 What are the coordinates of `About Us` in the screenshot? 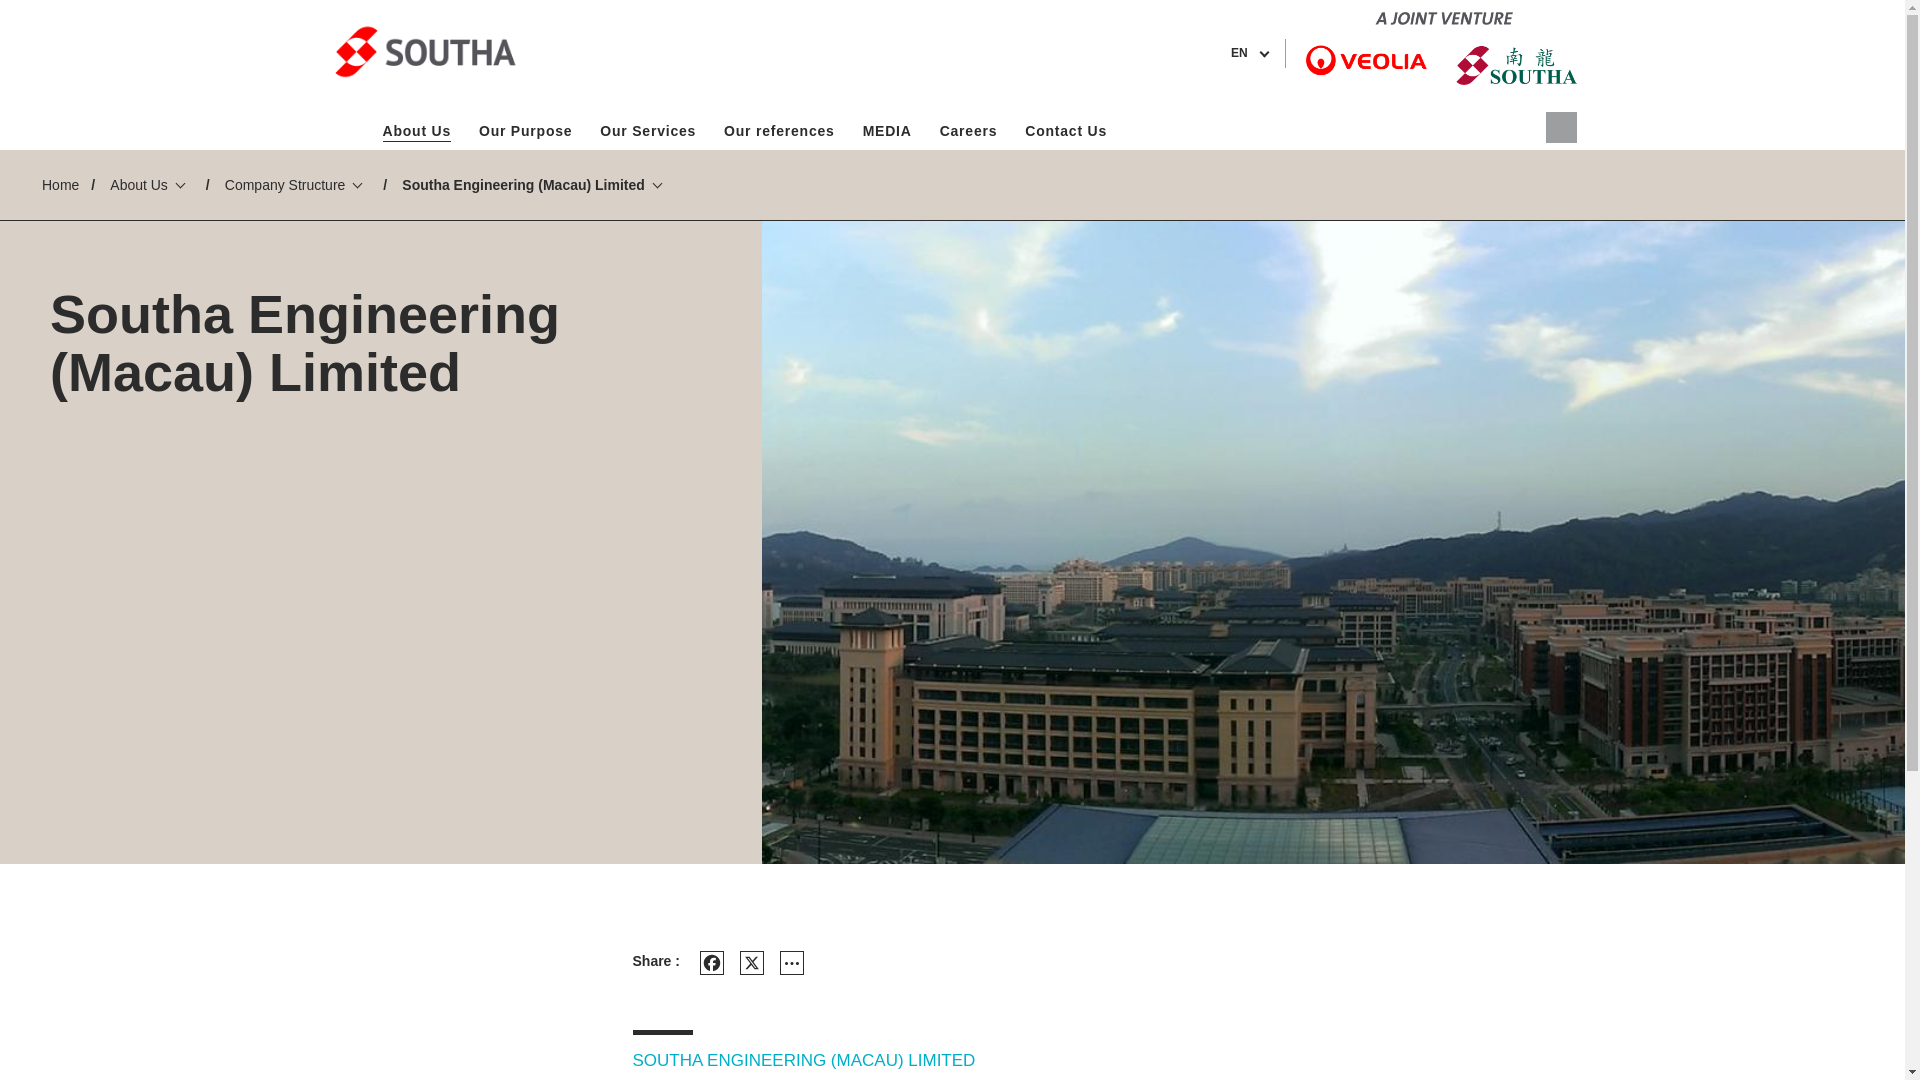 It's located at (416, 130).